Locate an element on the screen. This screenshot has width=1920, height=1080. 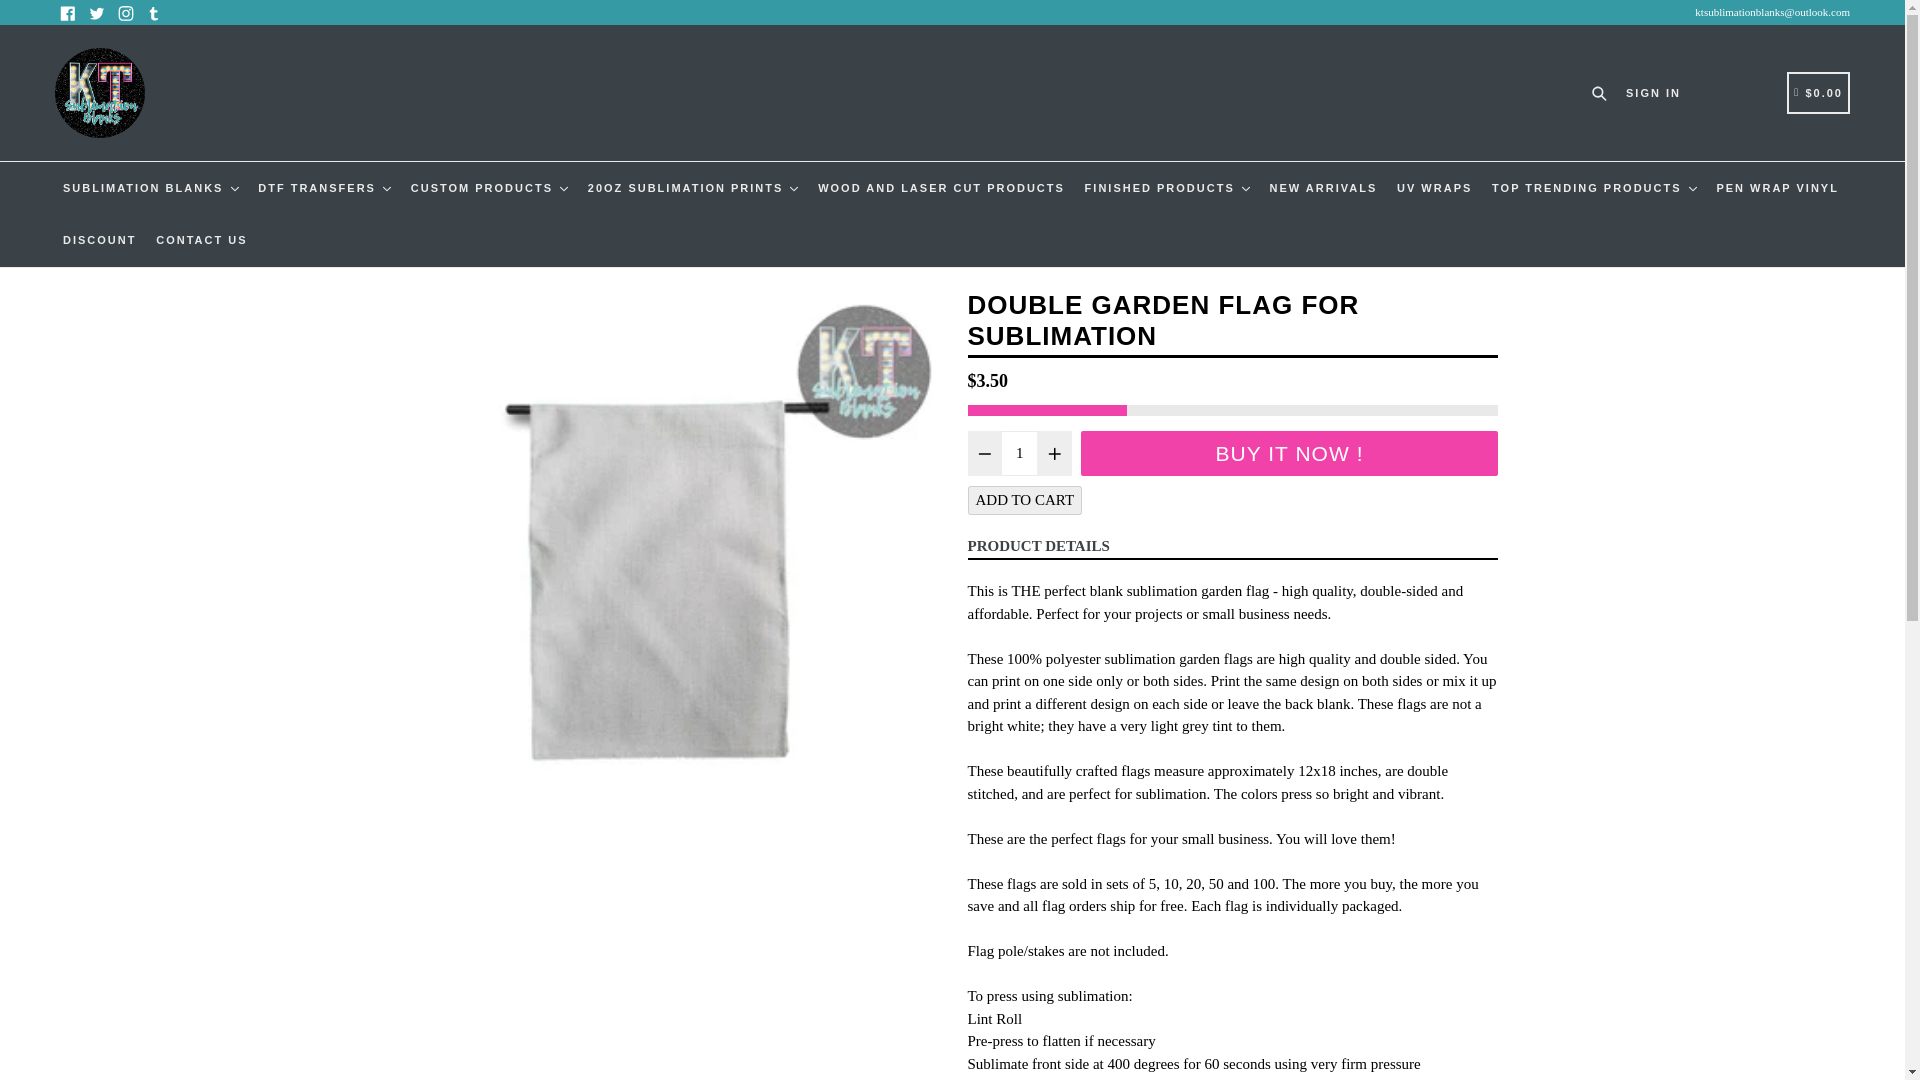
KT SUBLIMATION BLANKS AND MORE LLC on Facebook is located at coordinates (68, 12).